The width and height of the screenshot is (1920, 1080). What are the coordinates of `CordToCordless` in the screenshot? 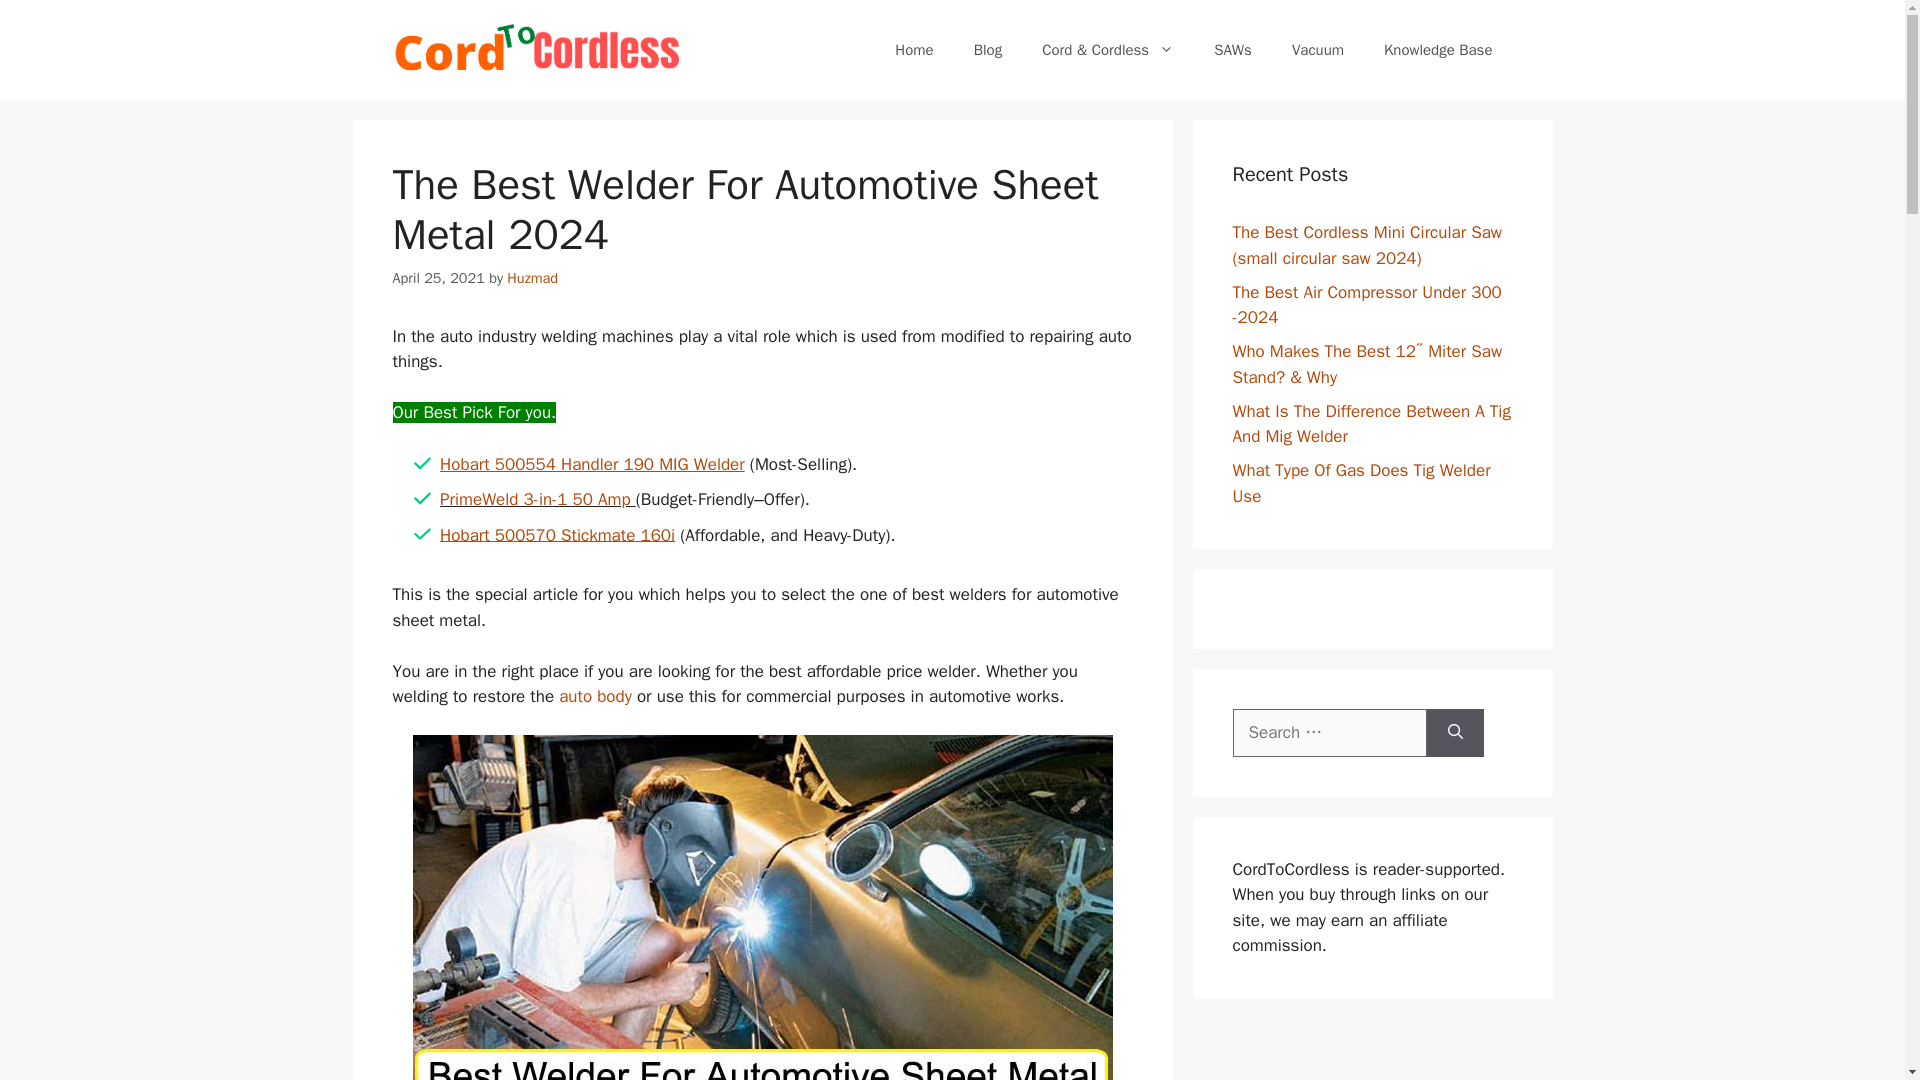 It's located at (536, 48).